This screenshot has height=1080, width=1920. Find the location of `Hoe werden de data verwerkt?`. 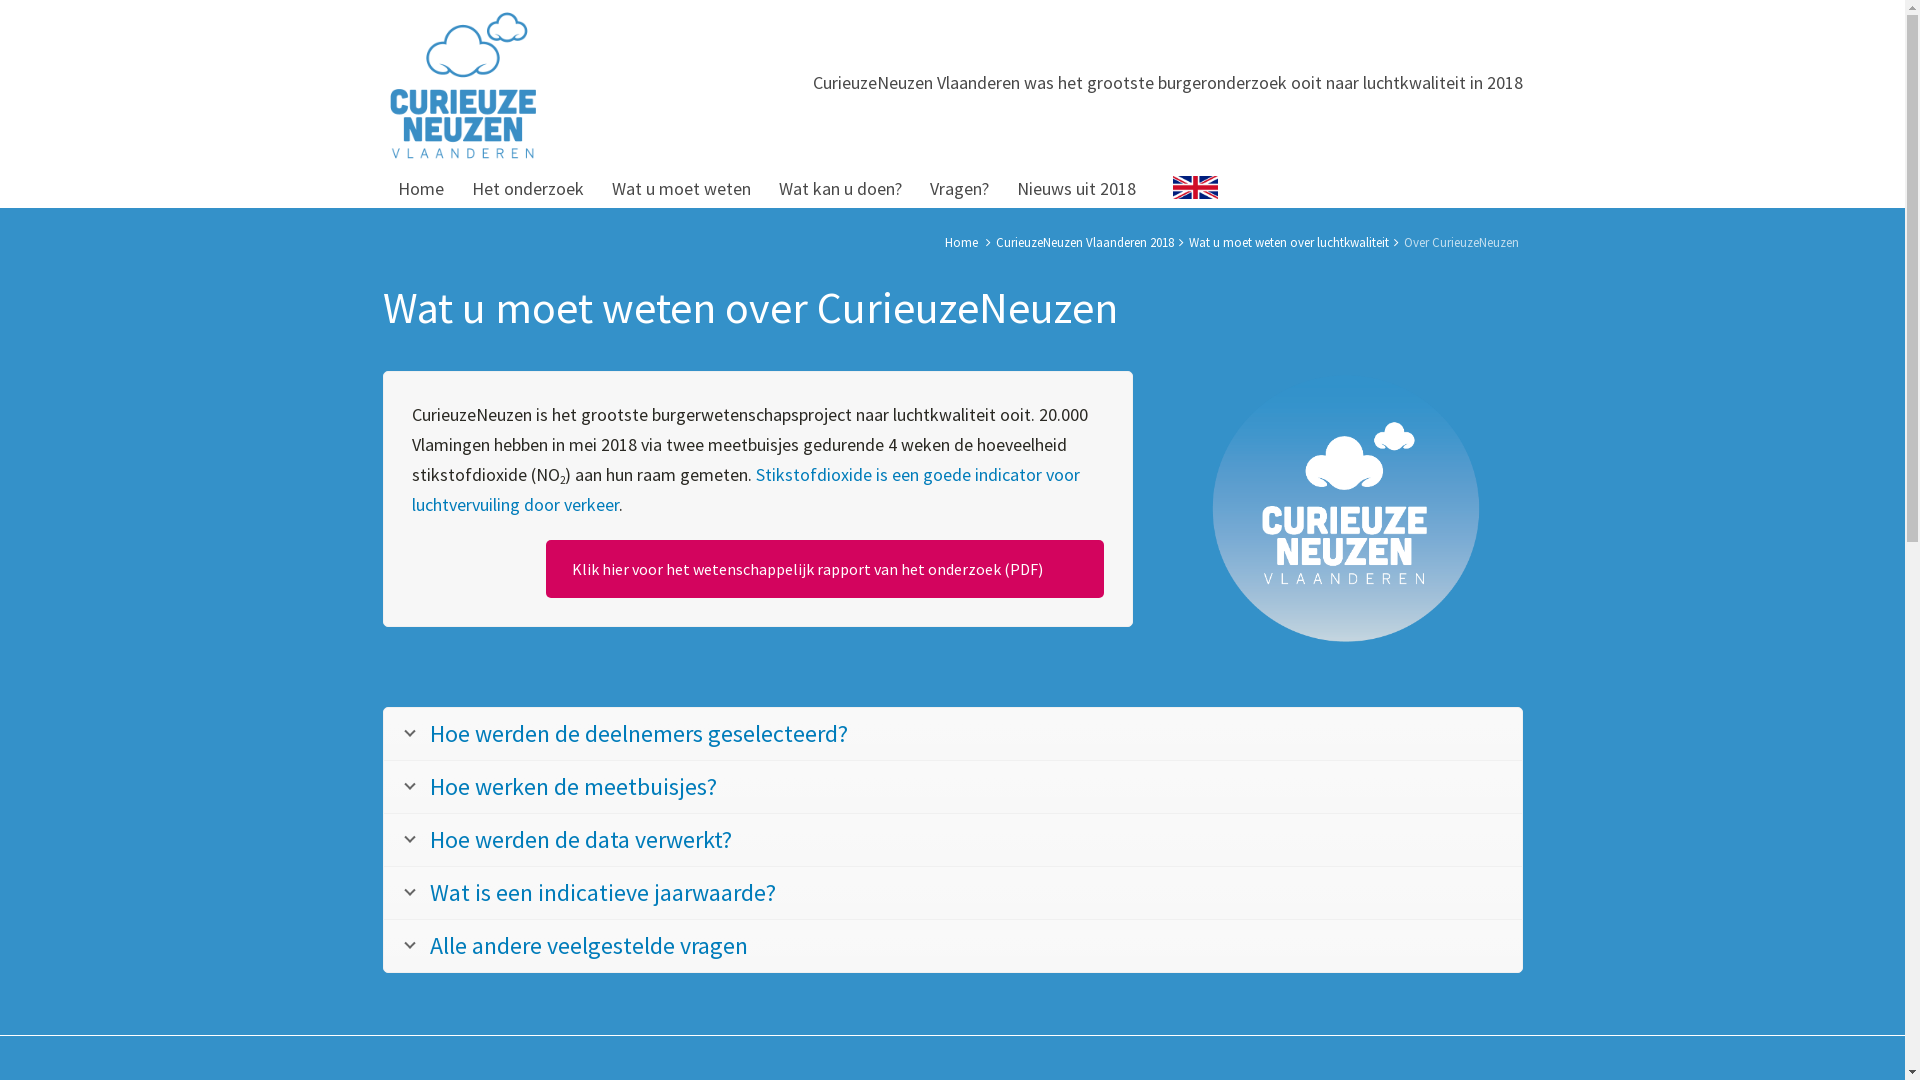

Hoe werden de data verwerkt? is located at coordinates (953, 840).